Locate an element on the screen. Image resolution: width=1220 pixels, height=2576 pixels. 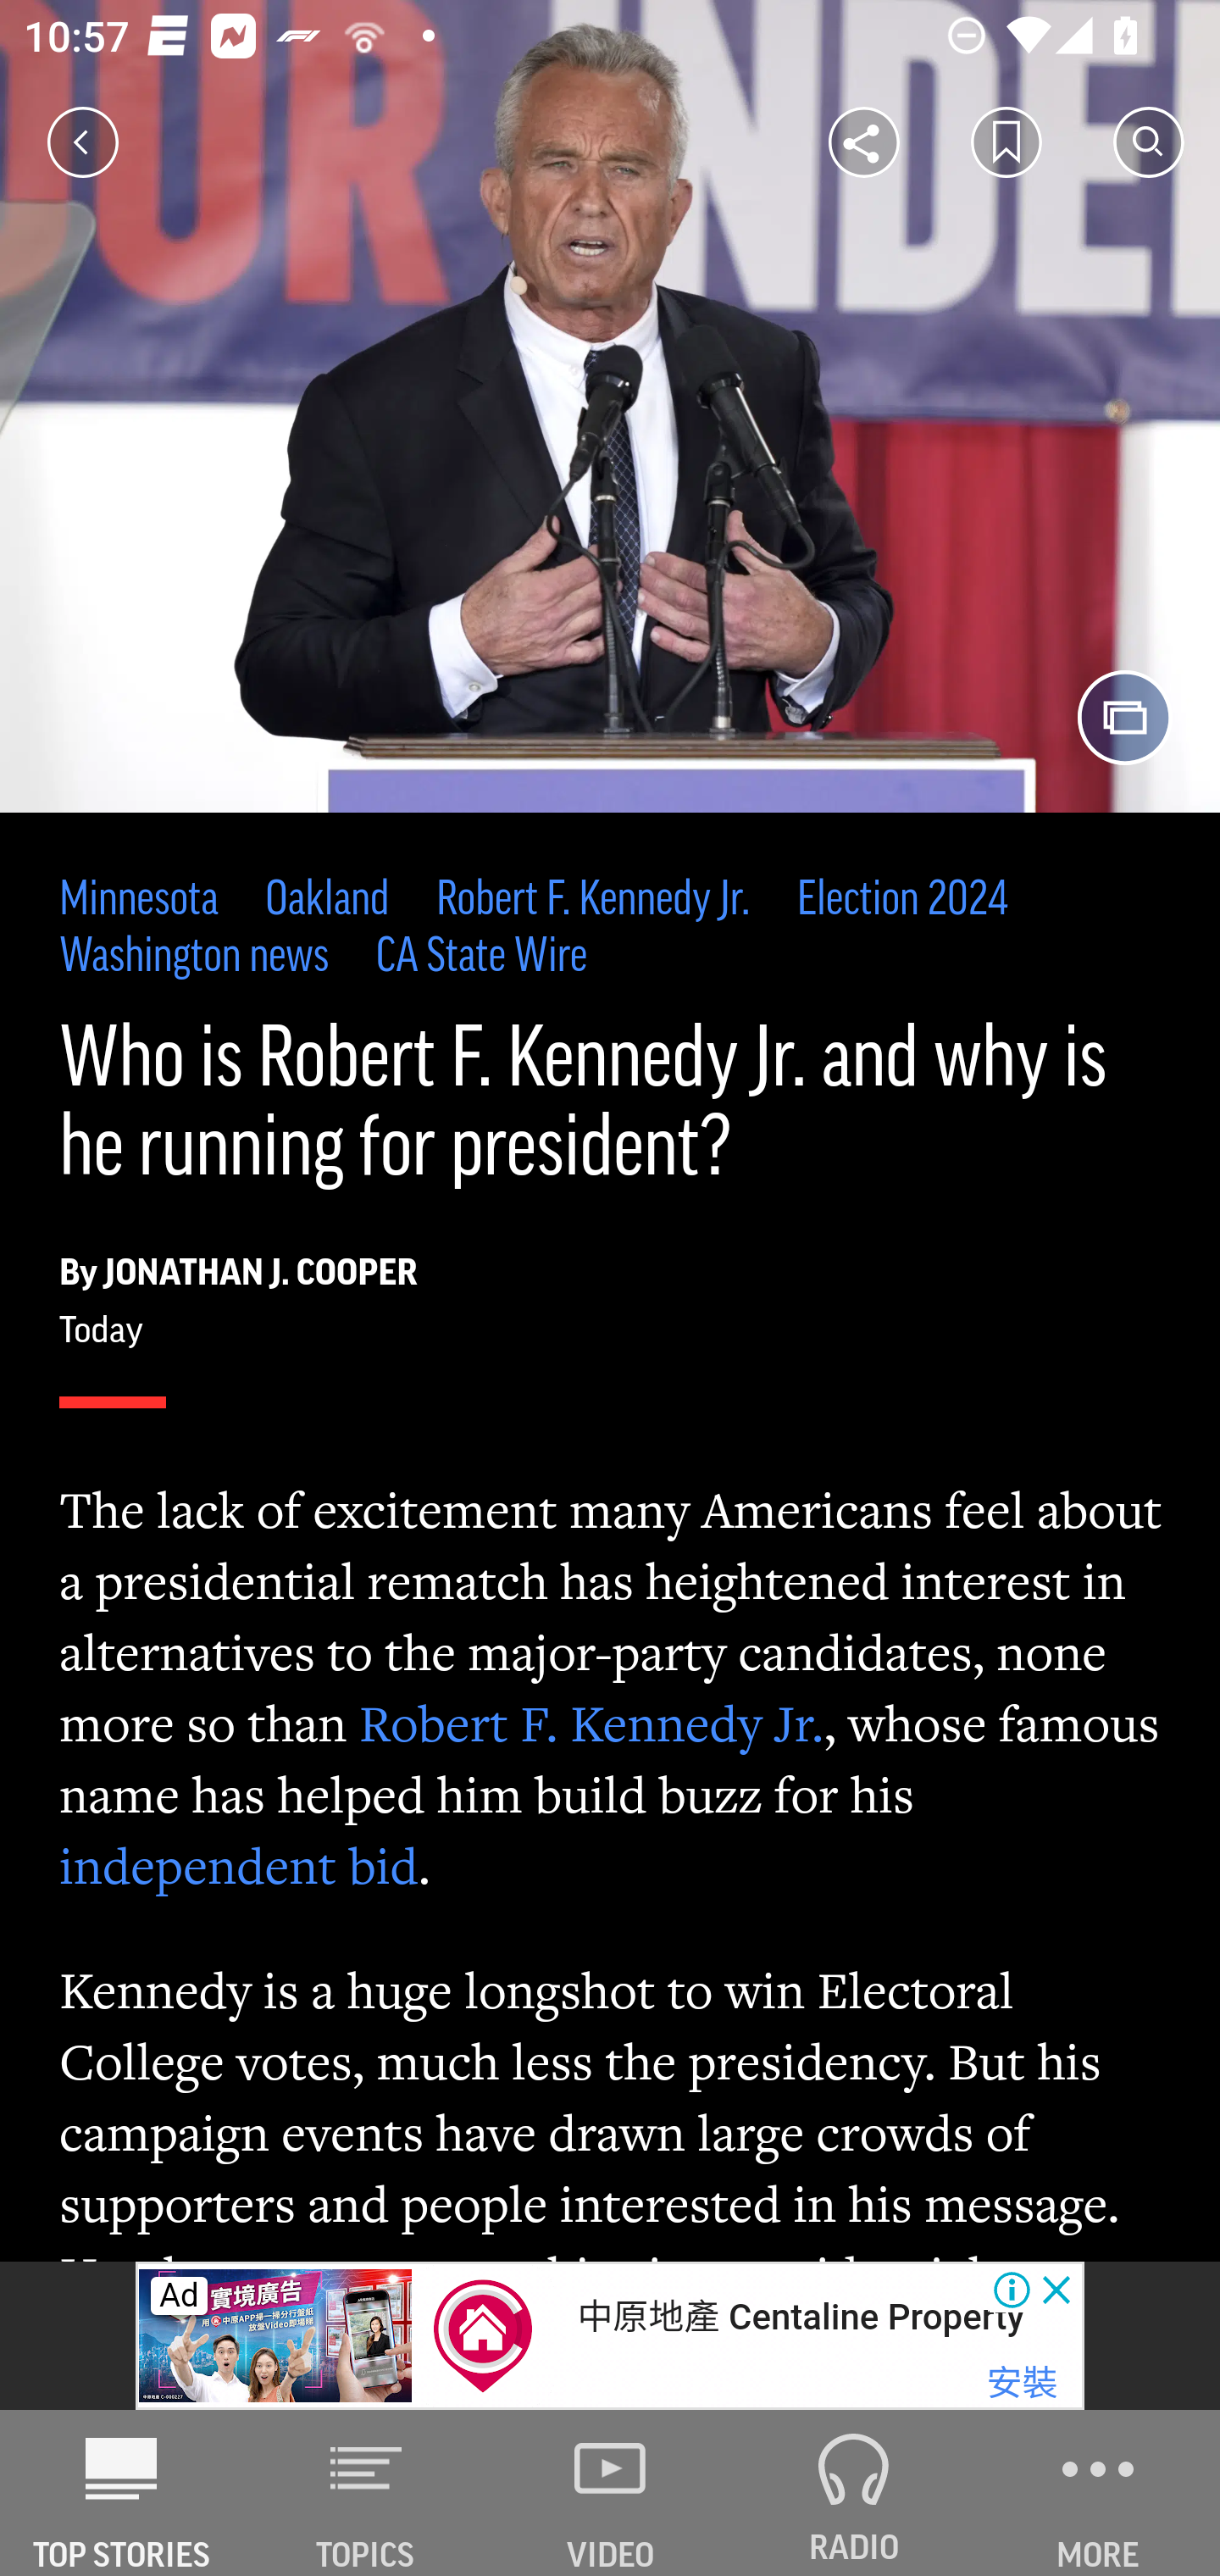
Minnesota is located at coordinates (139, 902).